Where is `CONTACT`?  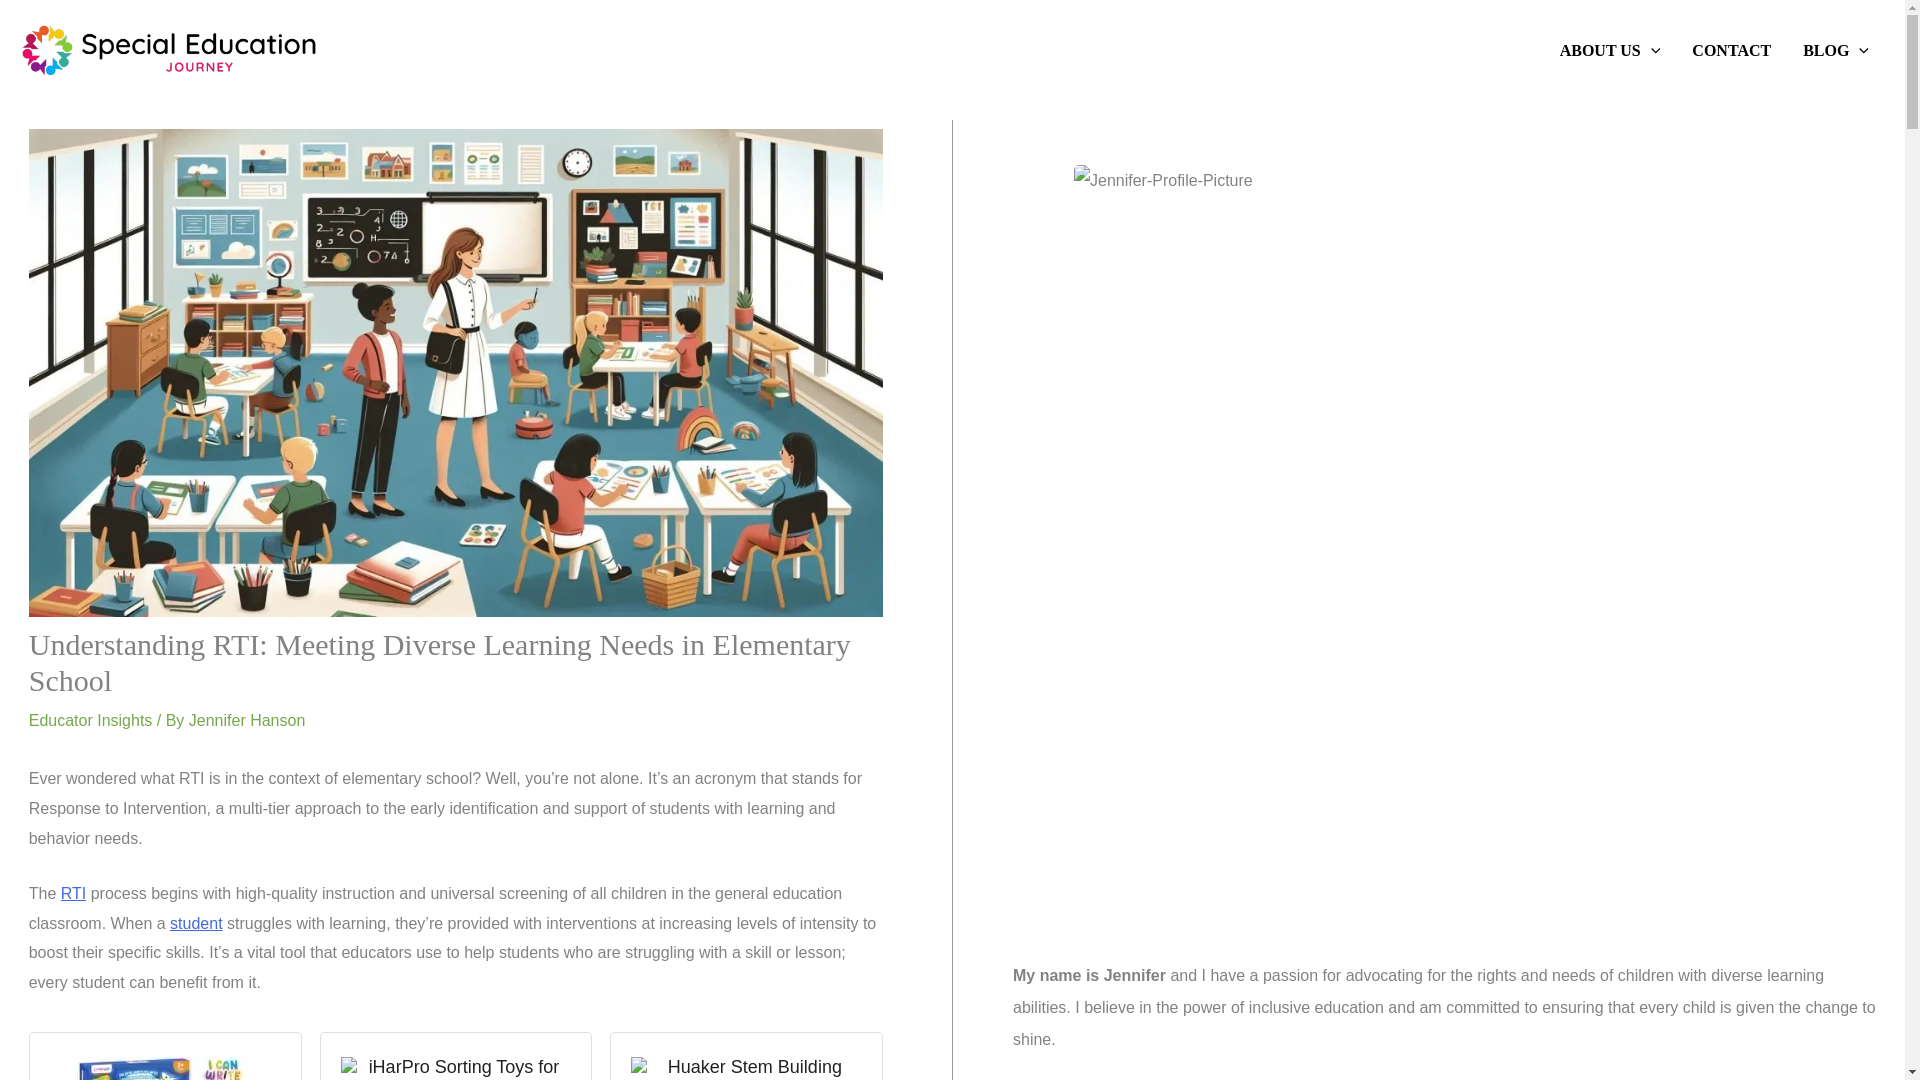 CONTACT is located at coordinates (1732, 50).